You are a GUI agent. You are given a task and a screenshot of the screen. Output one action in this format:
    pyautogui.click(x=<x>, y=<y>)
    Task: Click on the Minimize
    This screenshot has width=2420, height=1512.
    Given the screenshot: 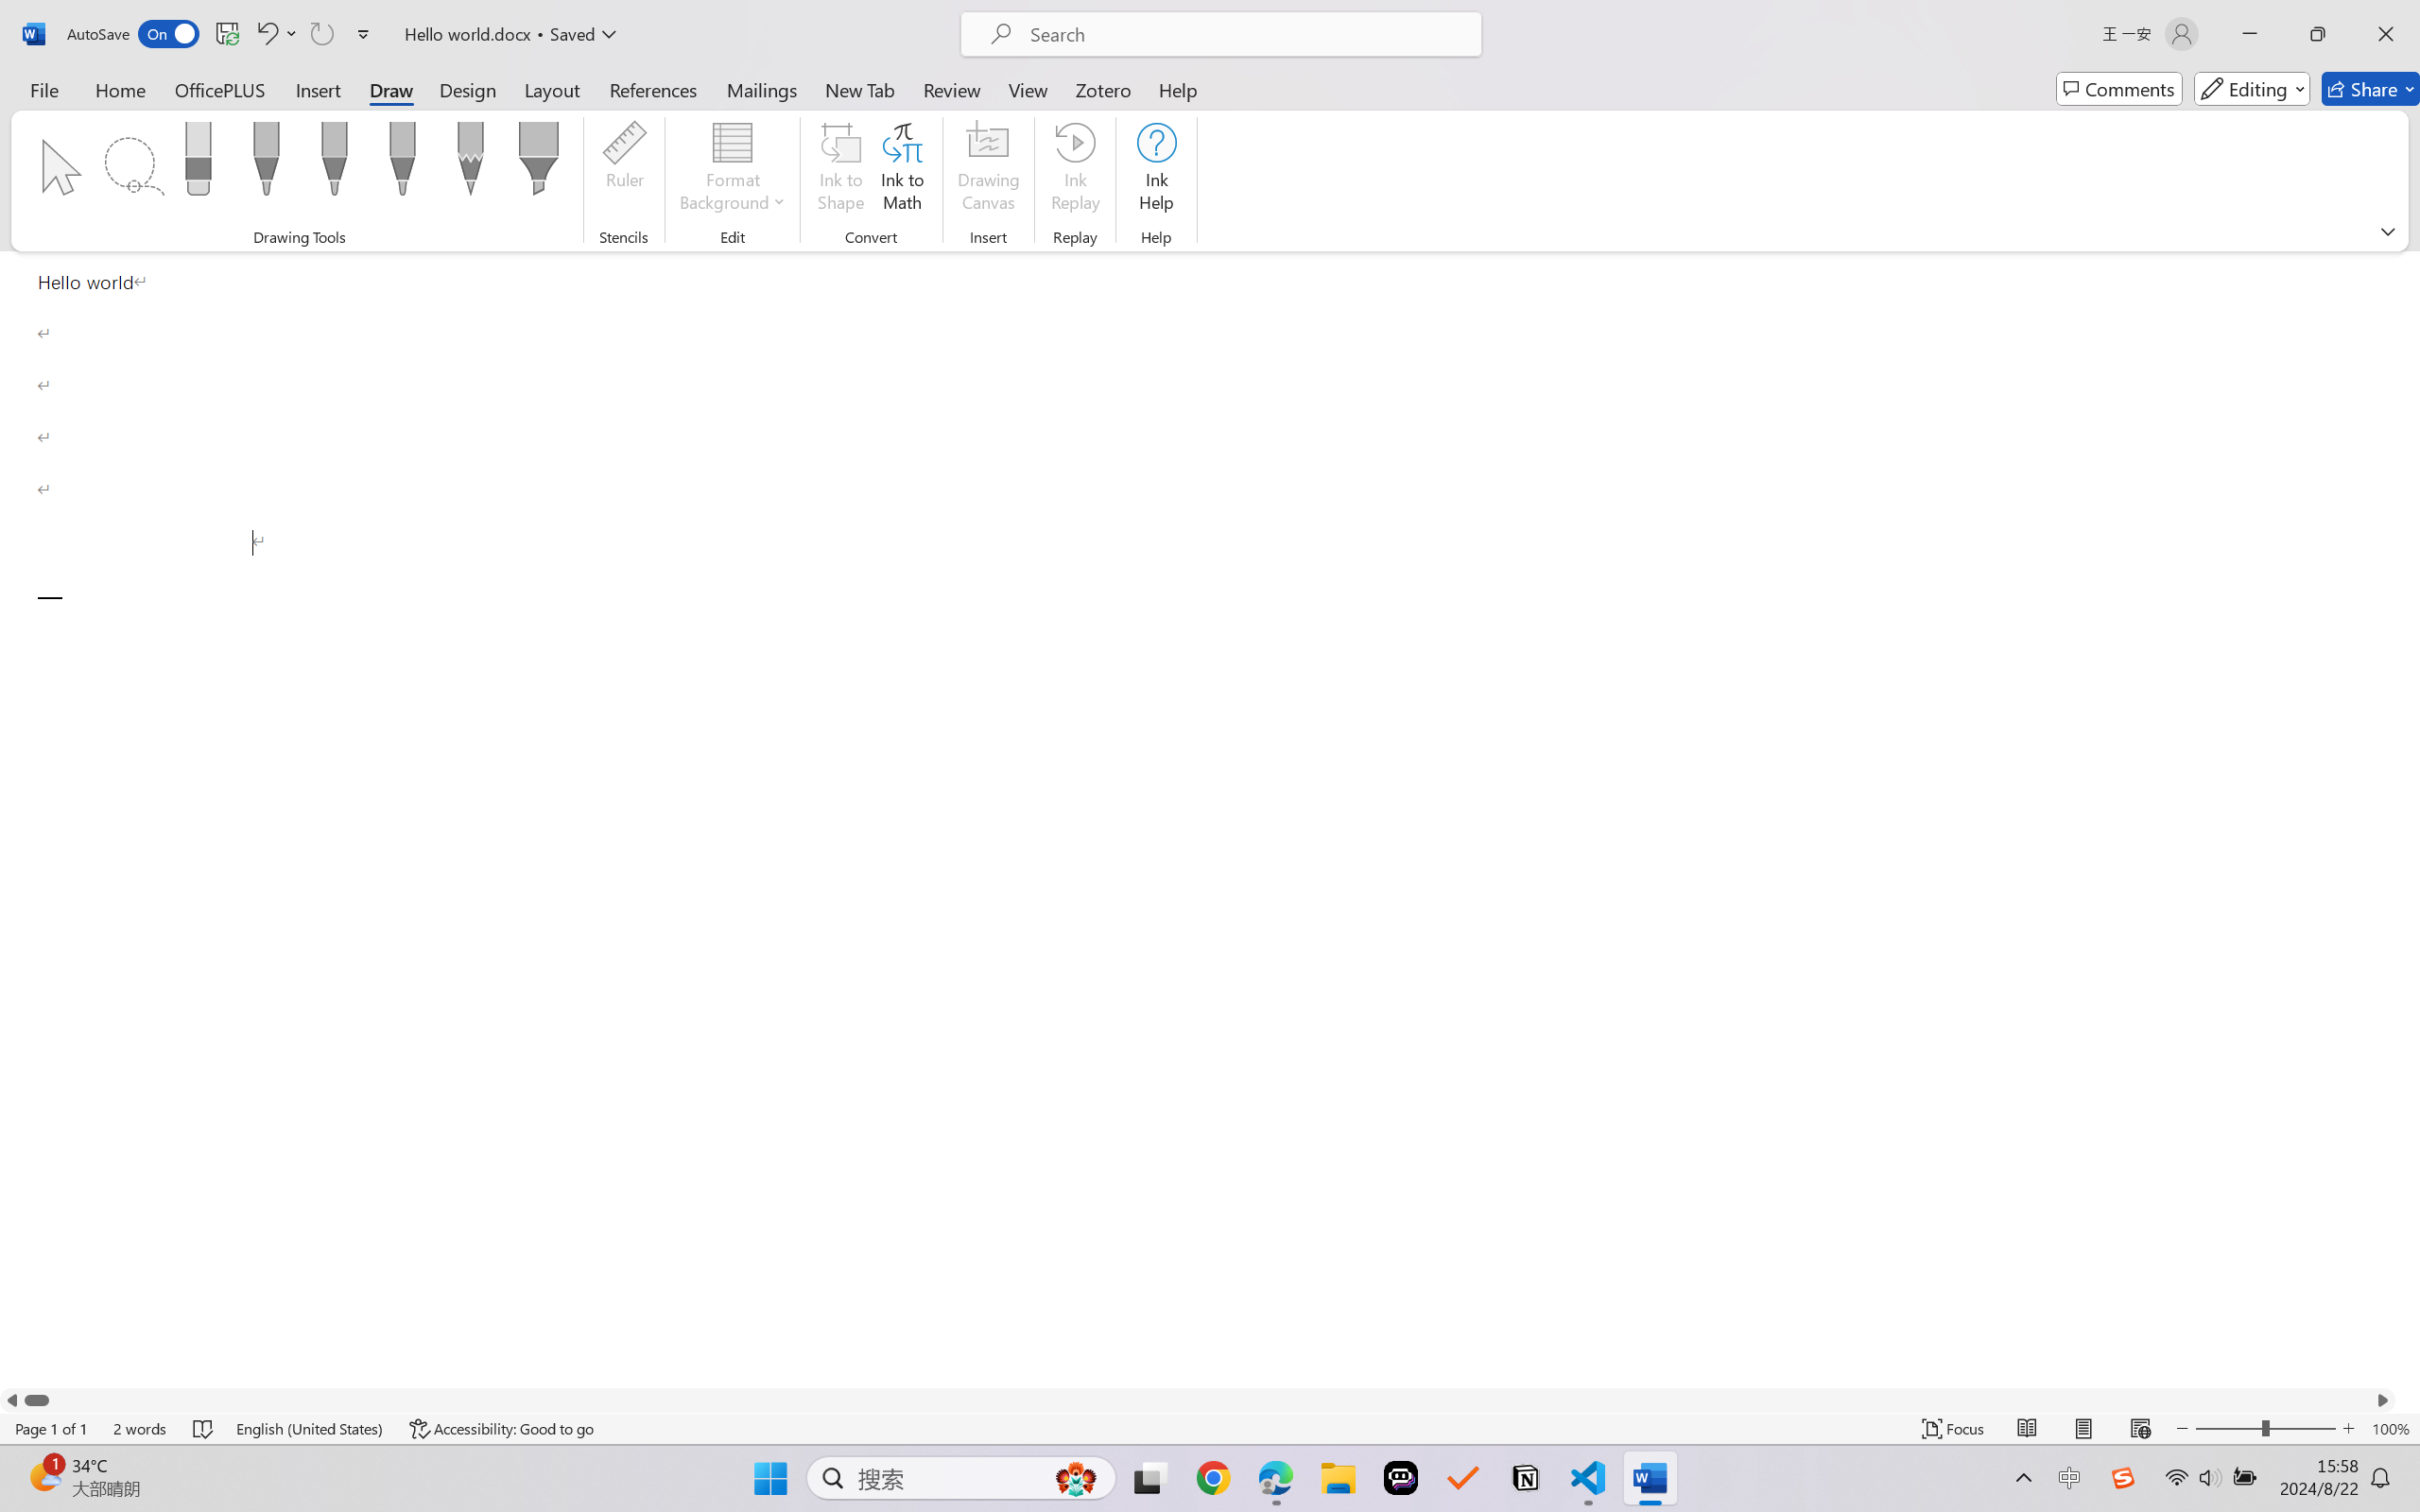 What is the action you would take?
    pyautogui.click(x=2250, y=34)
    